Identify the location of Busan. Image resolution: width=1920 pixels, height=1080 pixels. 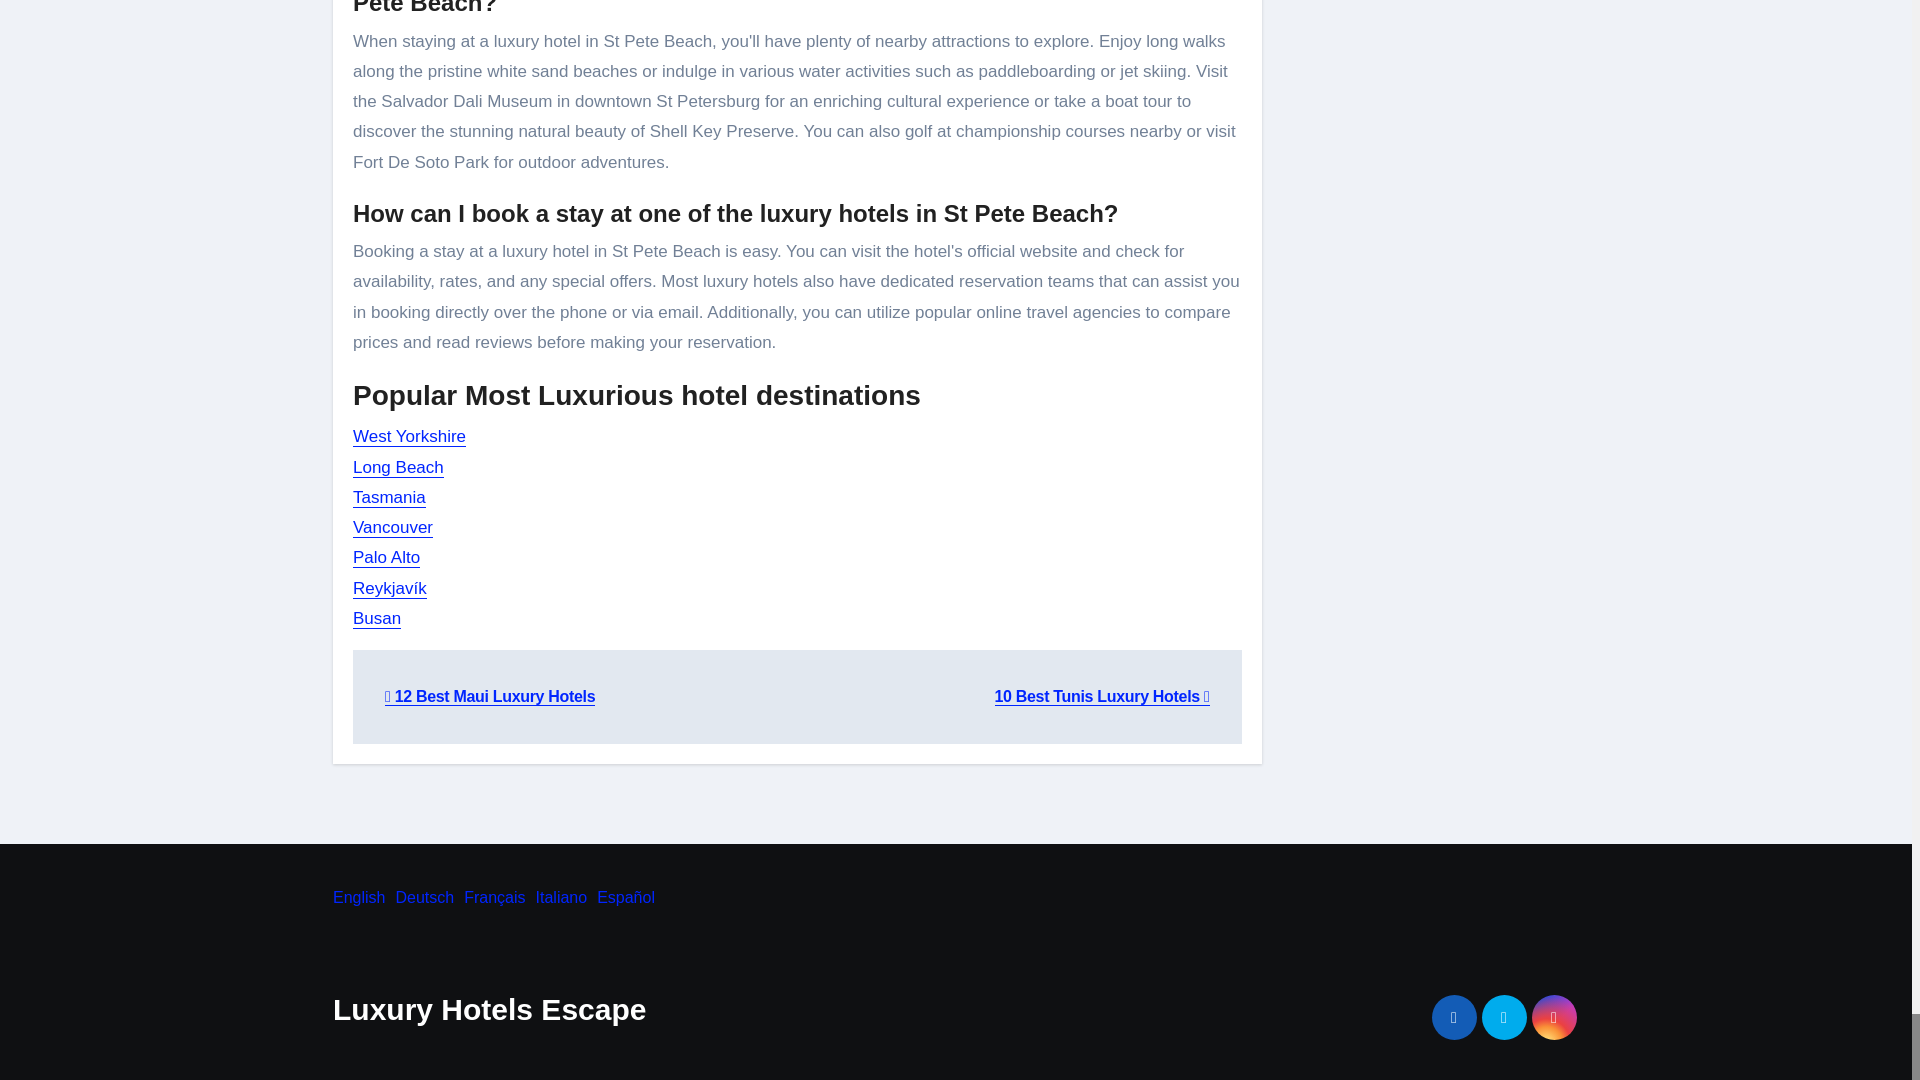
(377, 618).